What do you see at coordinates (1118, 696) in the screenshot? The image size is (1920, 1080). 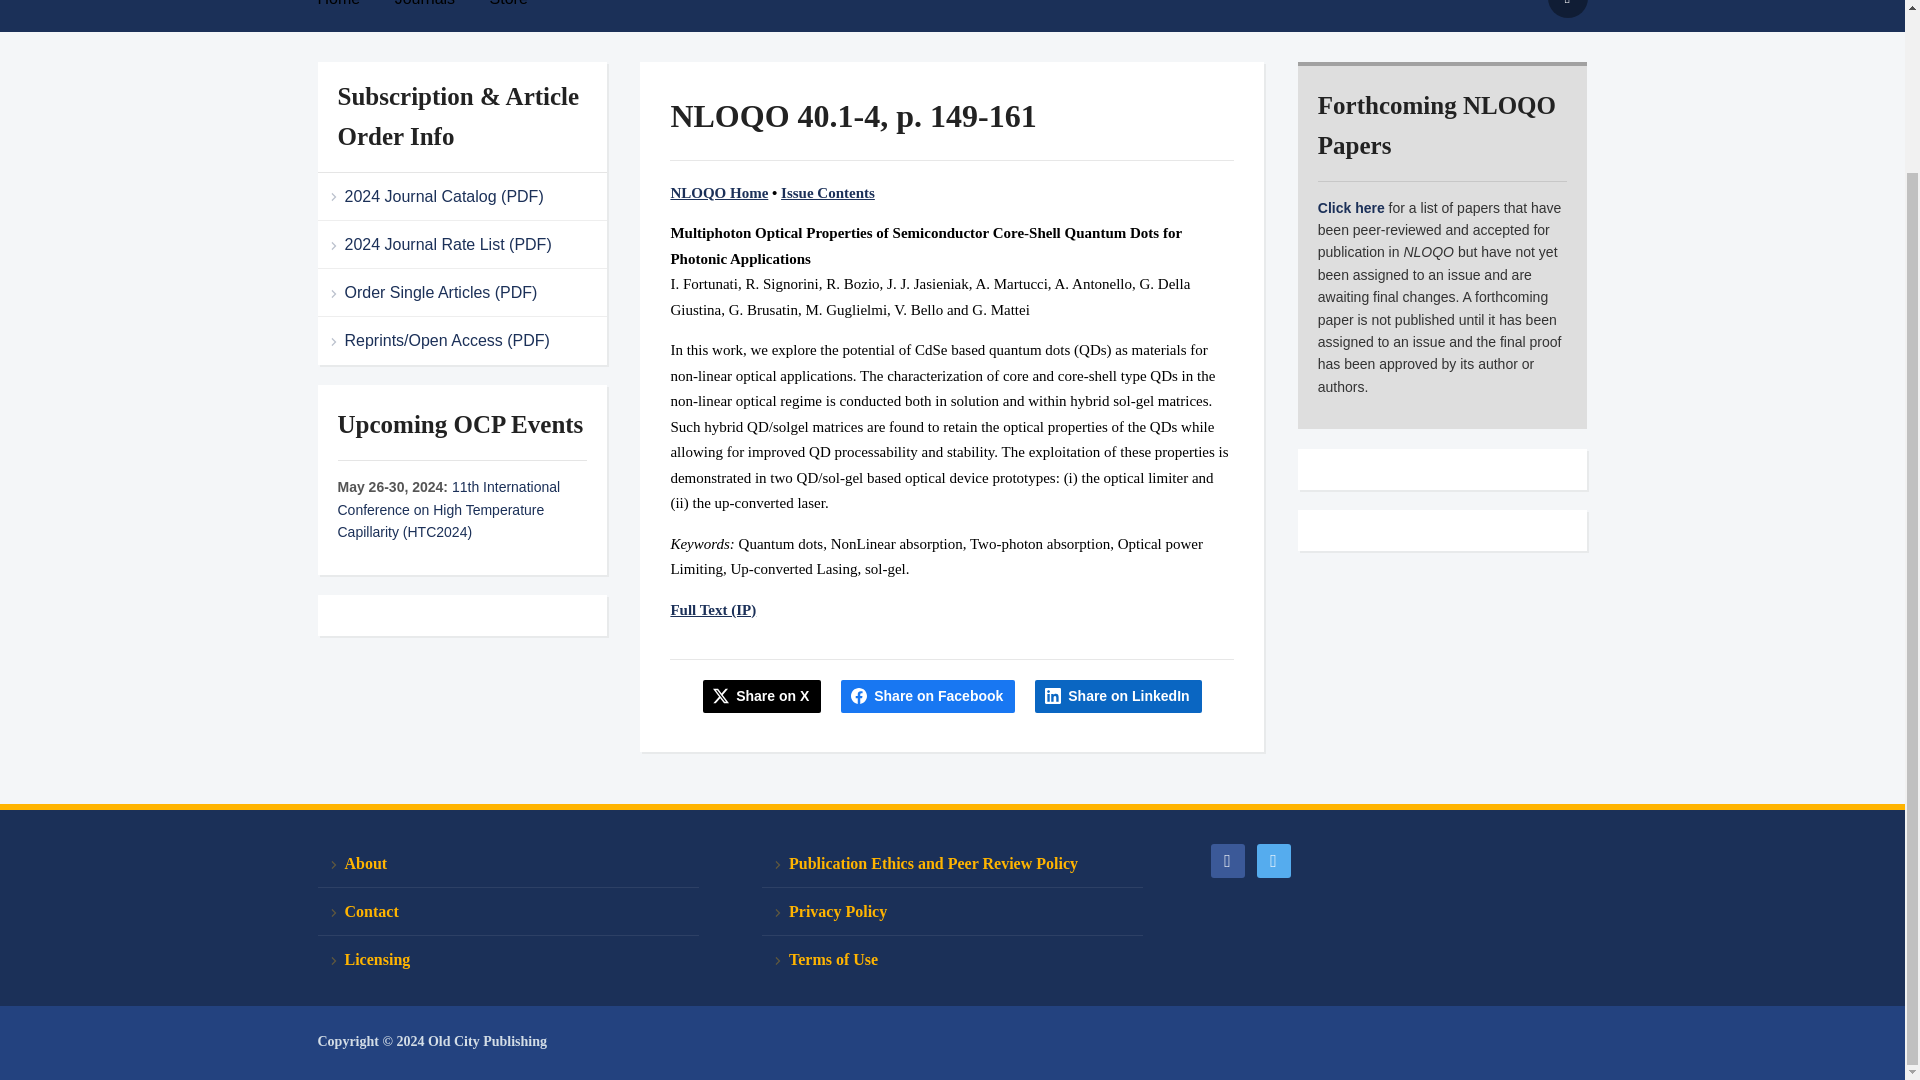 I see `Share on LinkedIn` at bounding box center [1118, 696].